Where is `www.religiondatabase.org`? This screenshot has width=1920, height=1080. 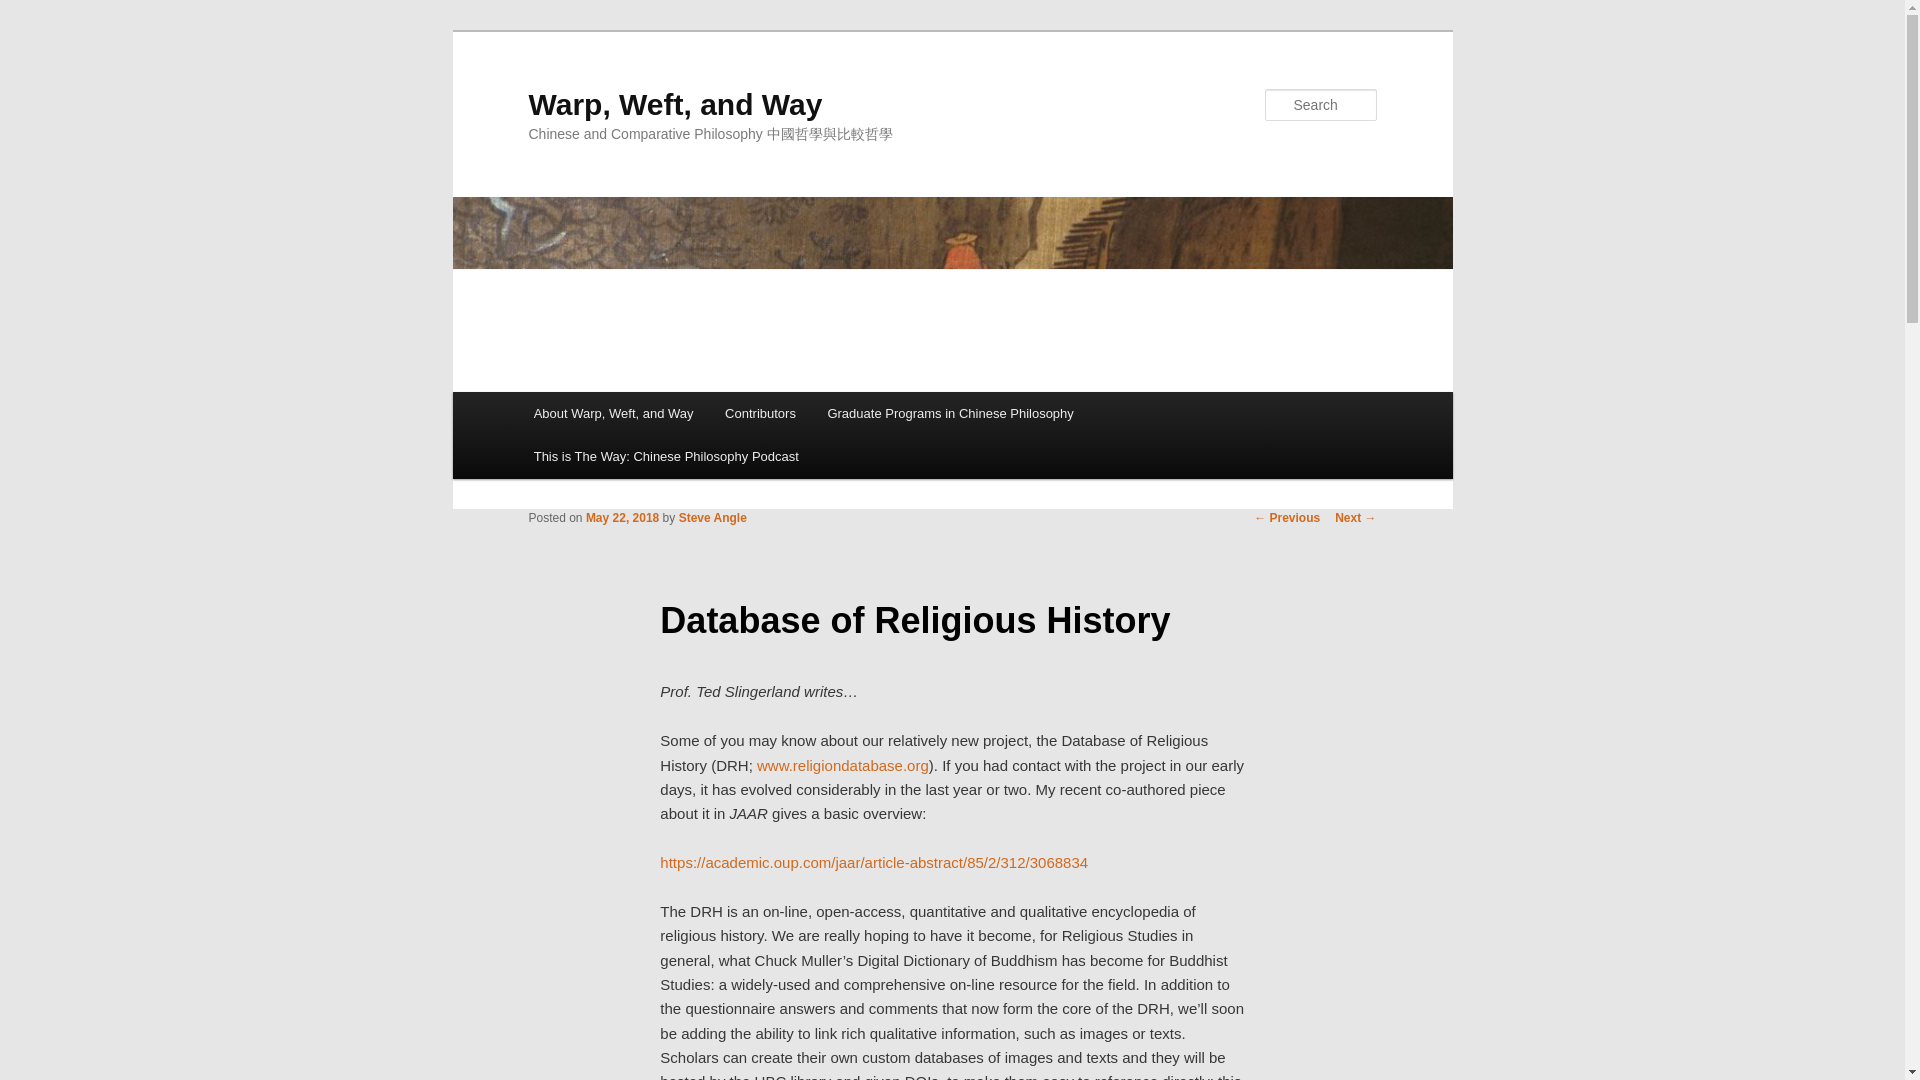
www.religiondatabase.org is located at coordinates (842, 766).